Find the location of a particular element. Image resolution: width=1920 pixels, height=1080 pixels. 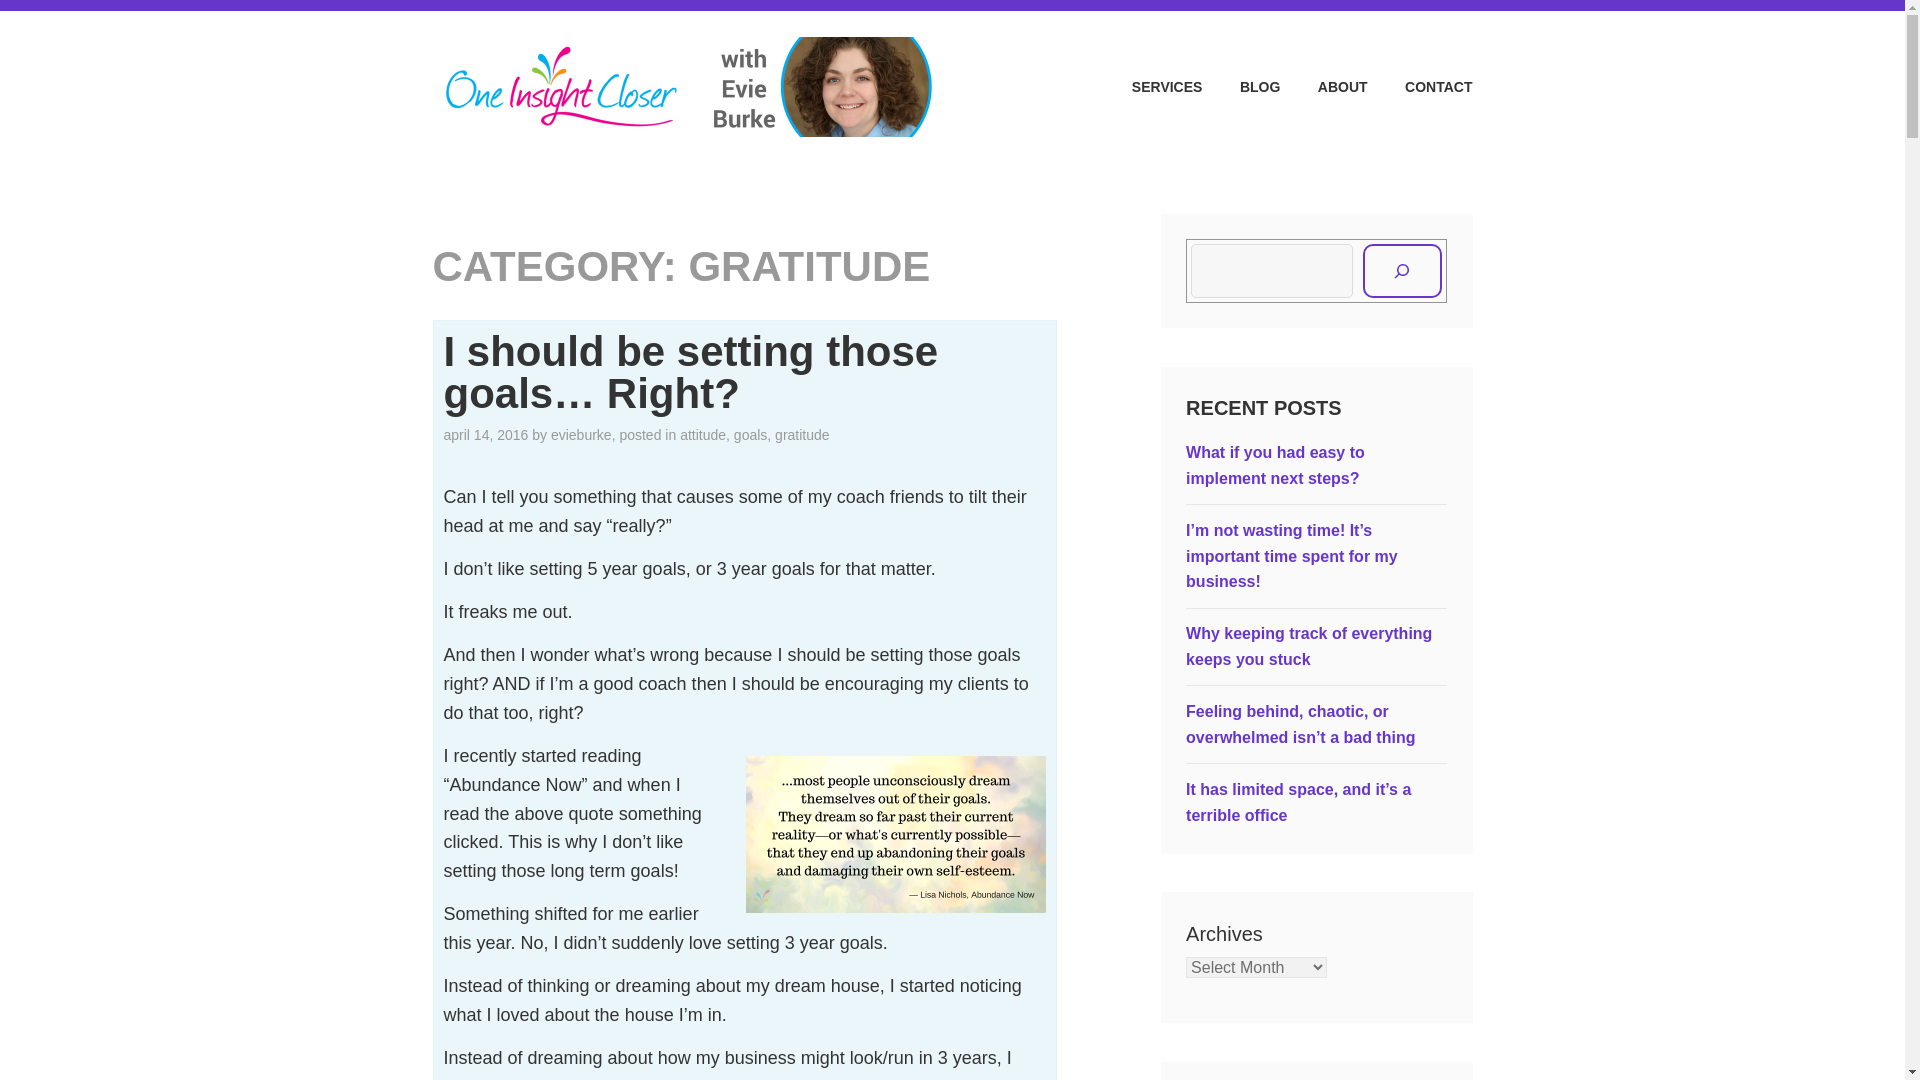

CONTACT is located at coordinates (1422, 87).